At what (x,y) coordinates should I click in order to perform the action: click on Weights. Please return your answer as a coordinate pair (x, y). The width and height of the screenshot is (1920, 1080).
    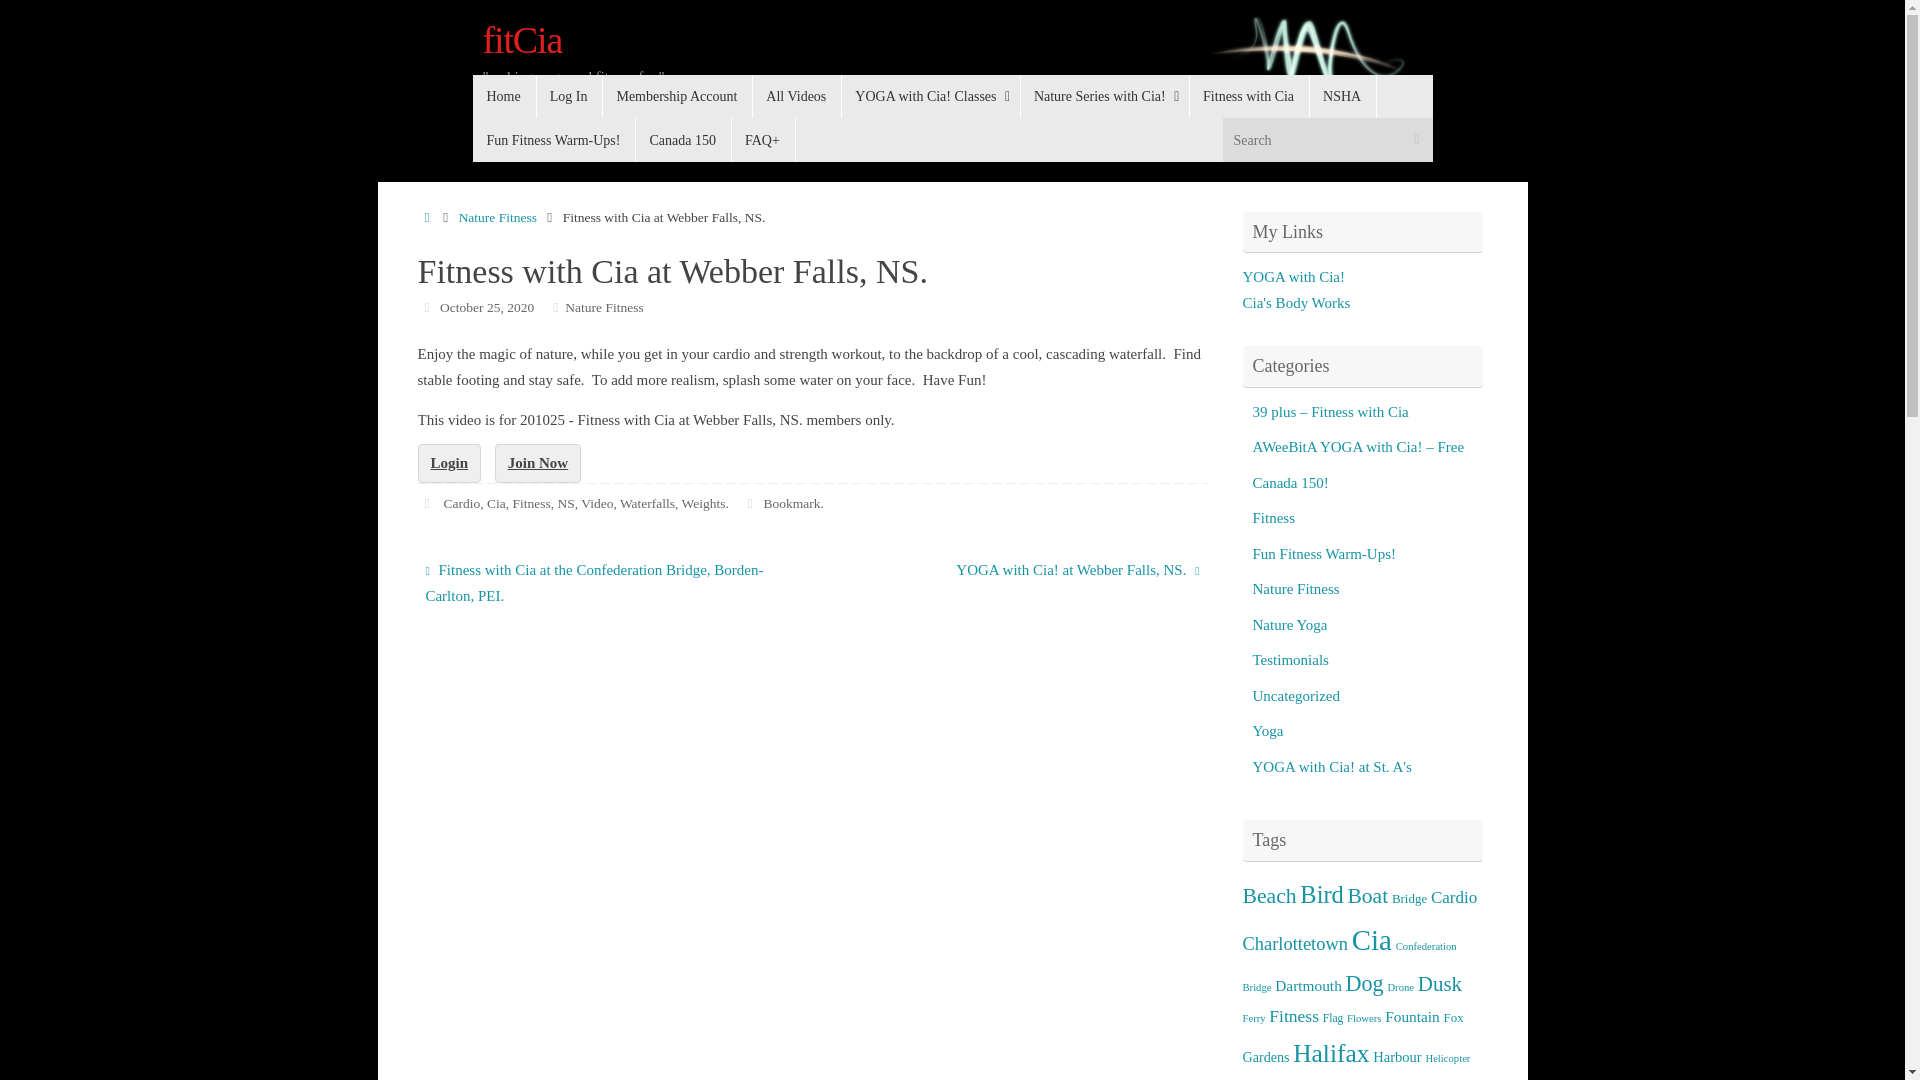
    Looking at the image, I should click on (703, 502).